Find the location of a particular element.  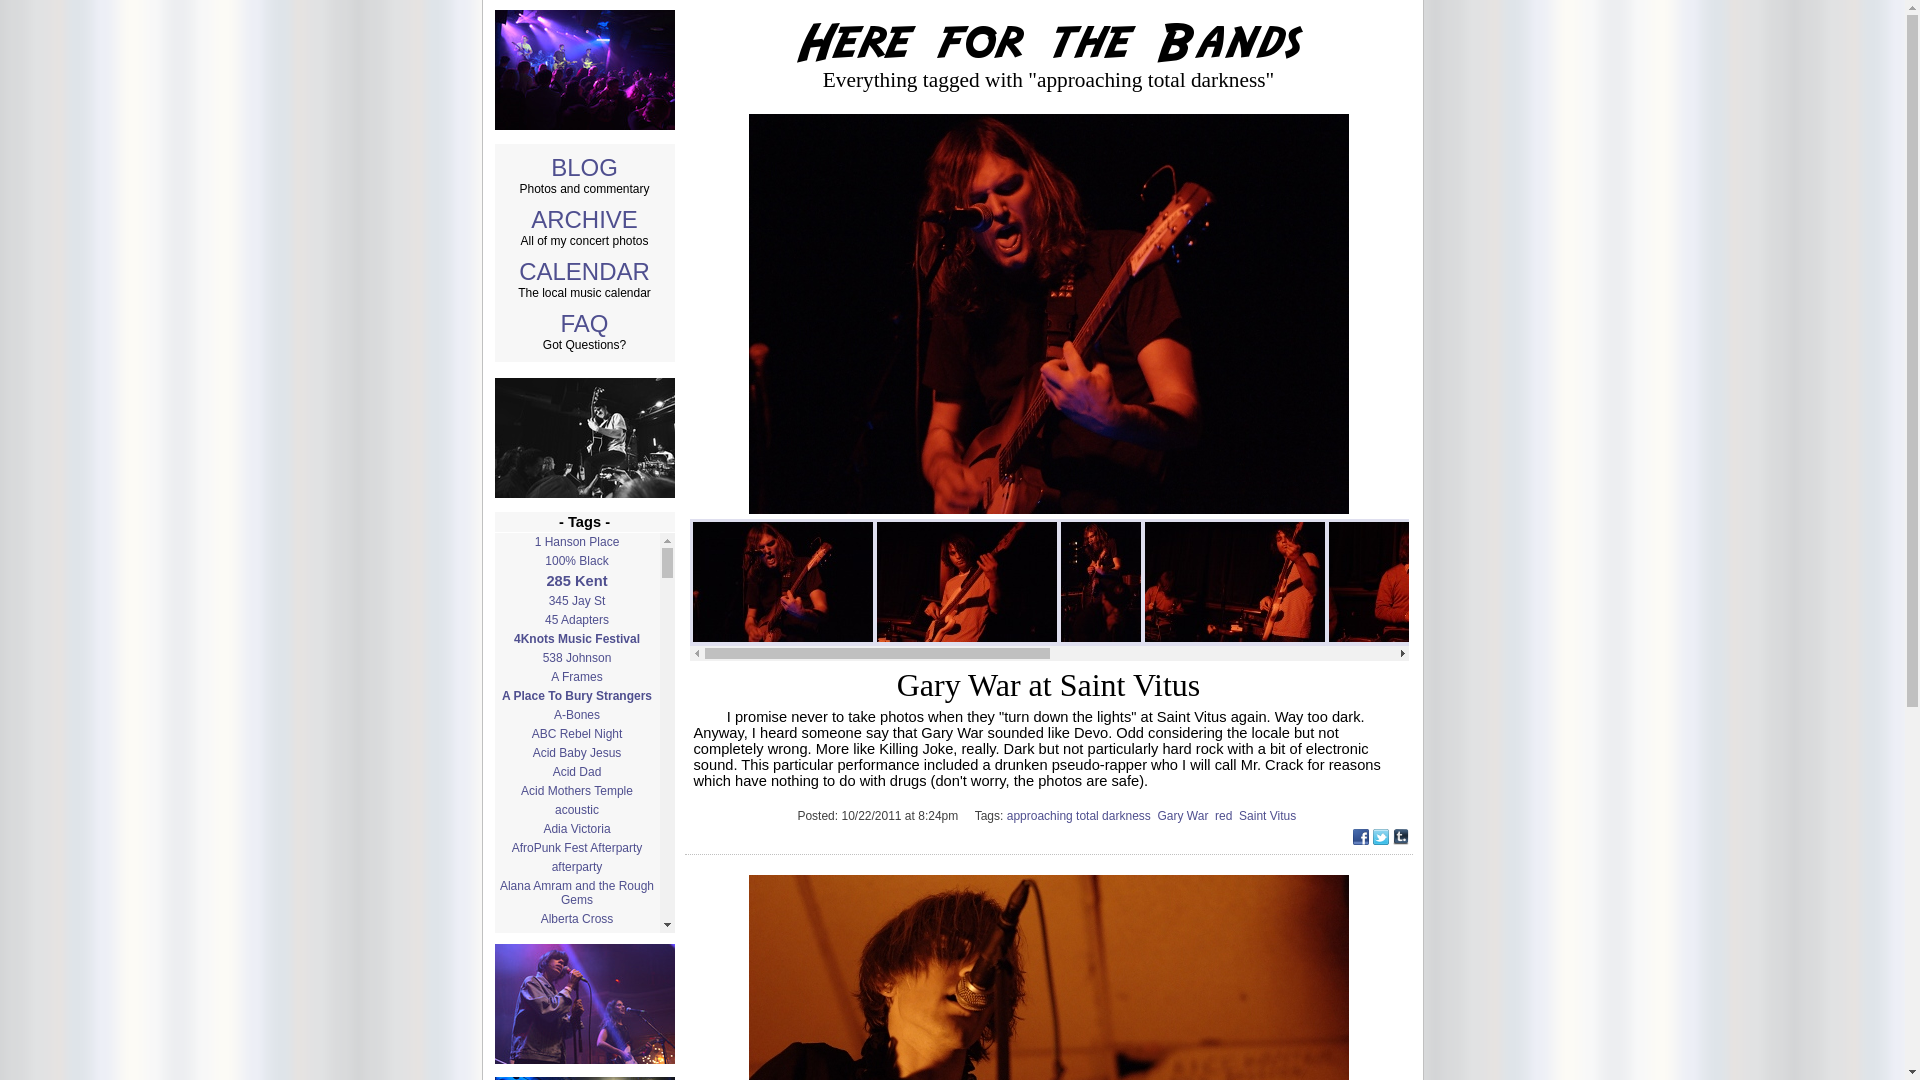

345 Jay St is located at coordinates (576, 600).